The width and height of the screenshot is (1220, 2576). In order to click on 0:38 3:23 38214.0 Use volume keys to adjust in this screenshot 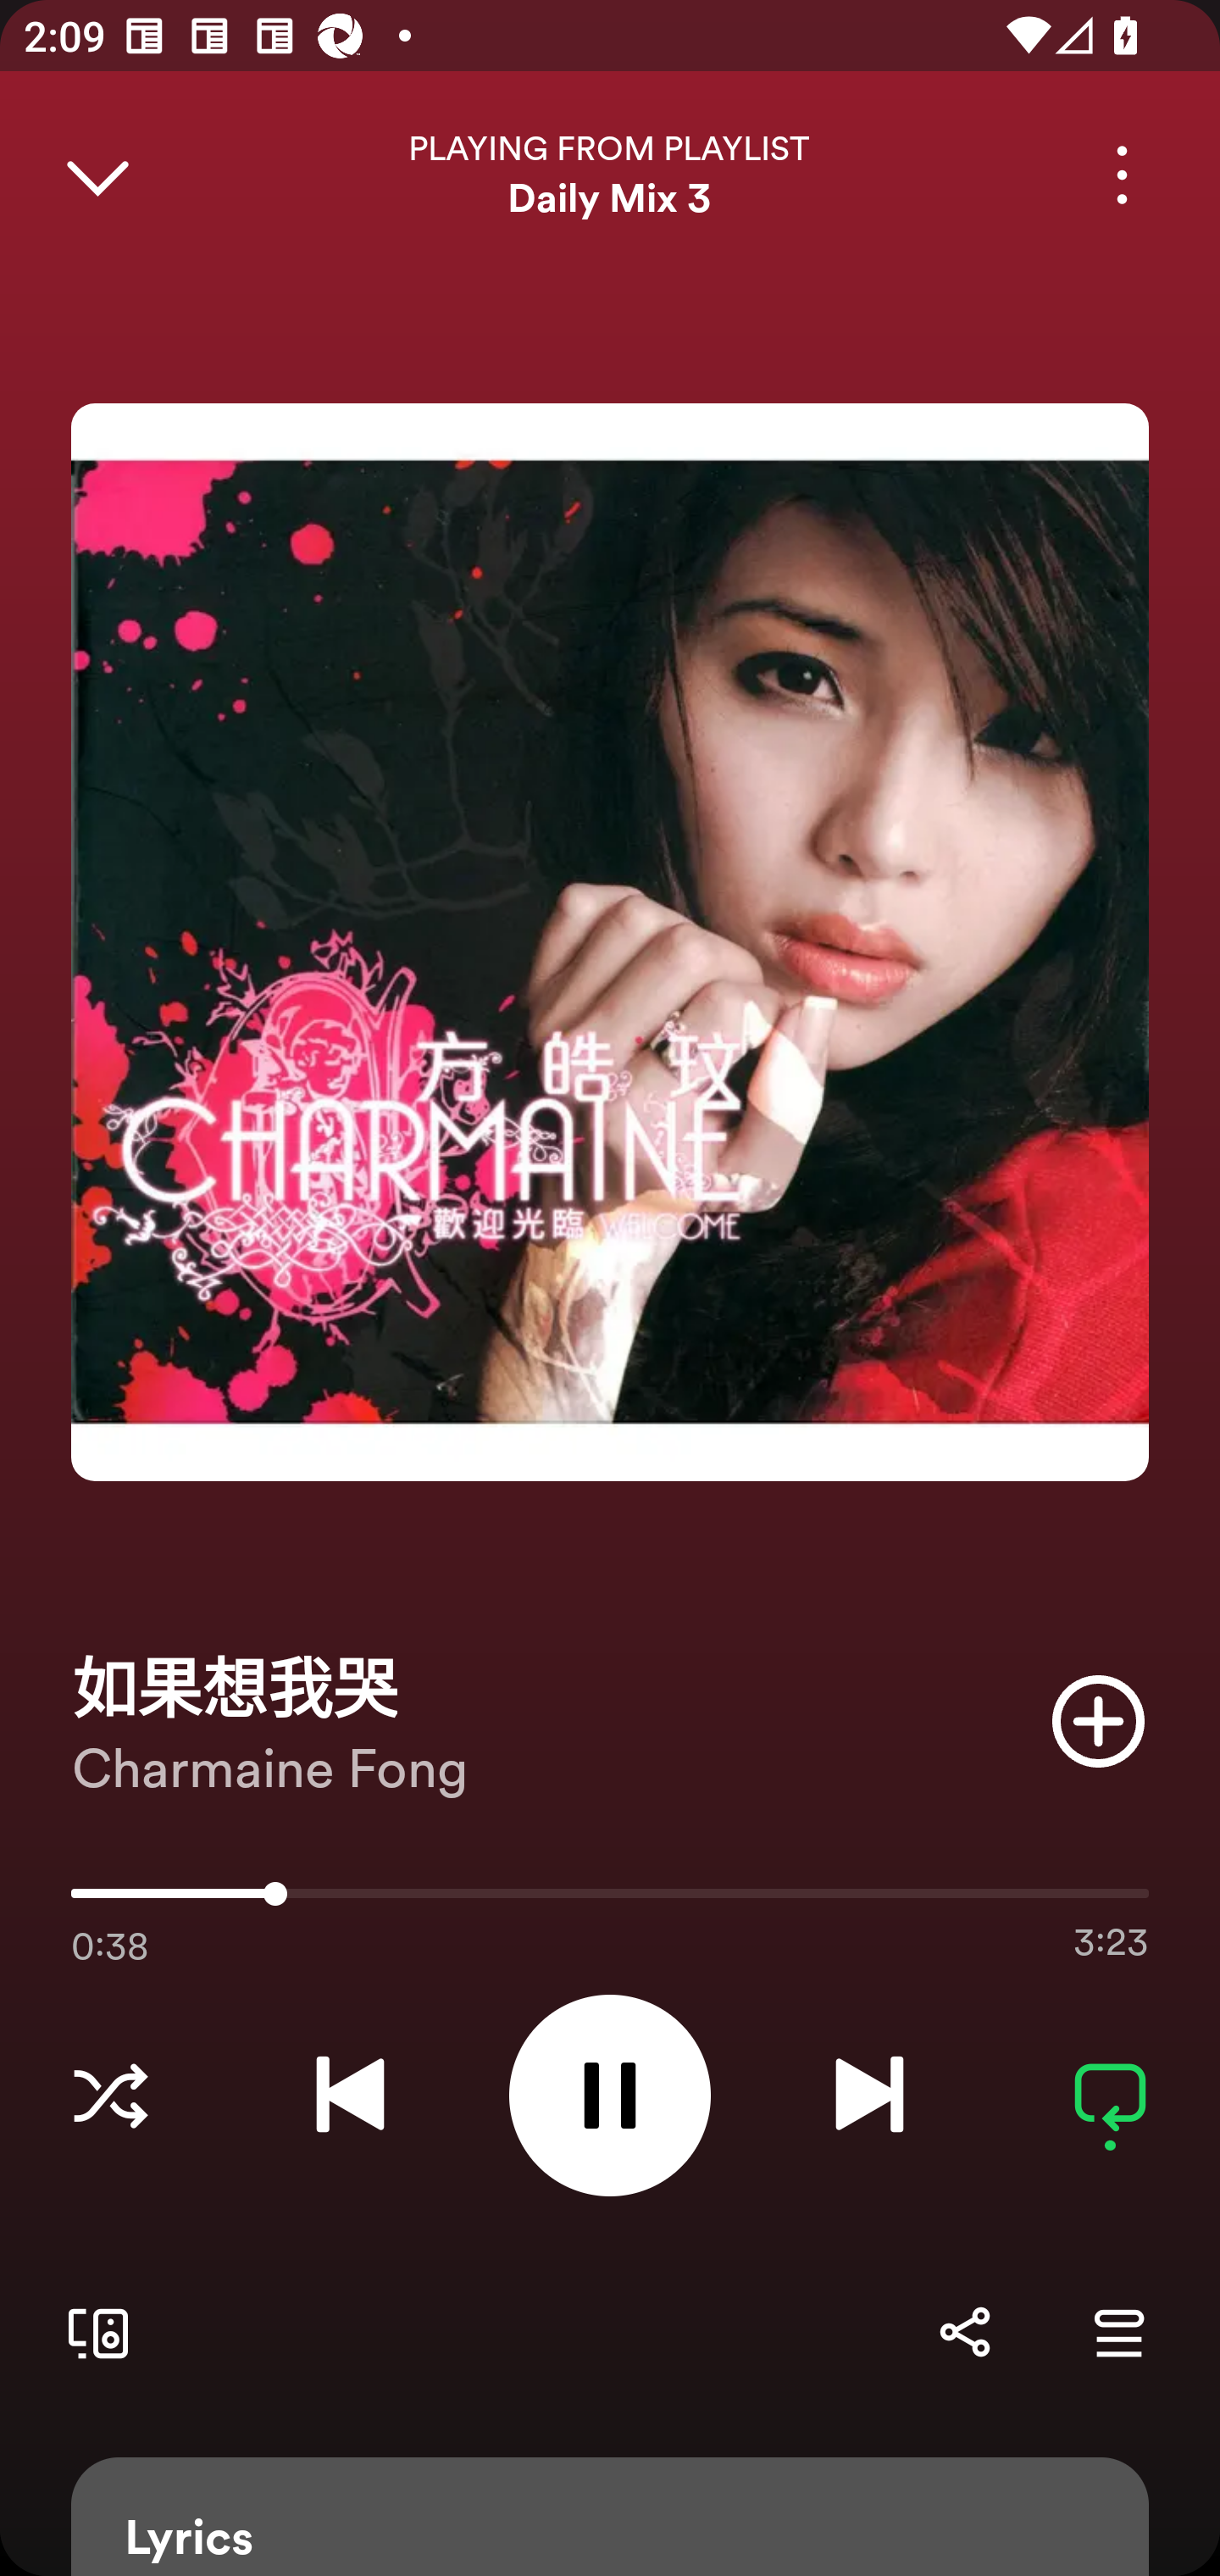, I will do `click(610, 1901)`.